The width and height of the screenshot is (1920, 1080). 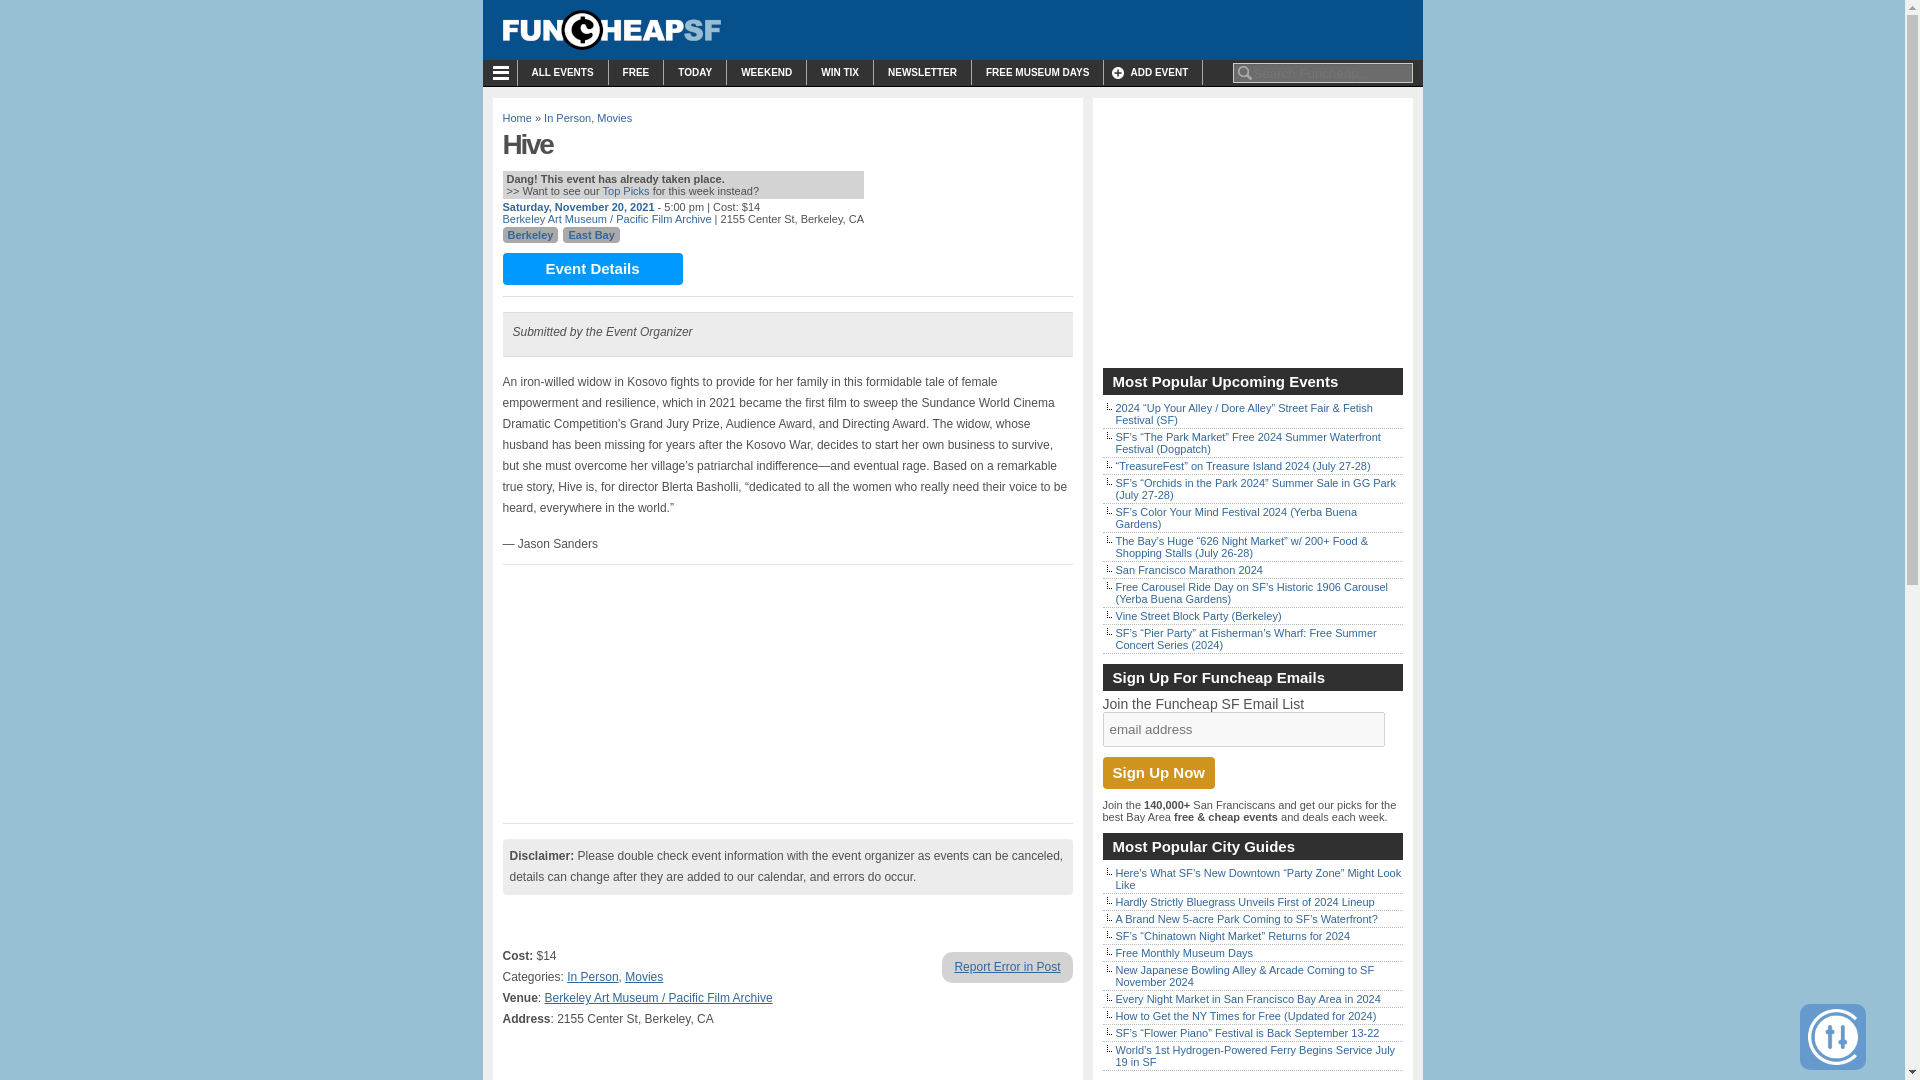 What do you see at coordinates (636, 72) in the screenshot?
I see `FREE` at bounding box center [636, 72].